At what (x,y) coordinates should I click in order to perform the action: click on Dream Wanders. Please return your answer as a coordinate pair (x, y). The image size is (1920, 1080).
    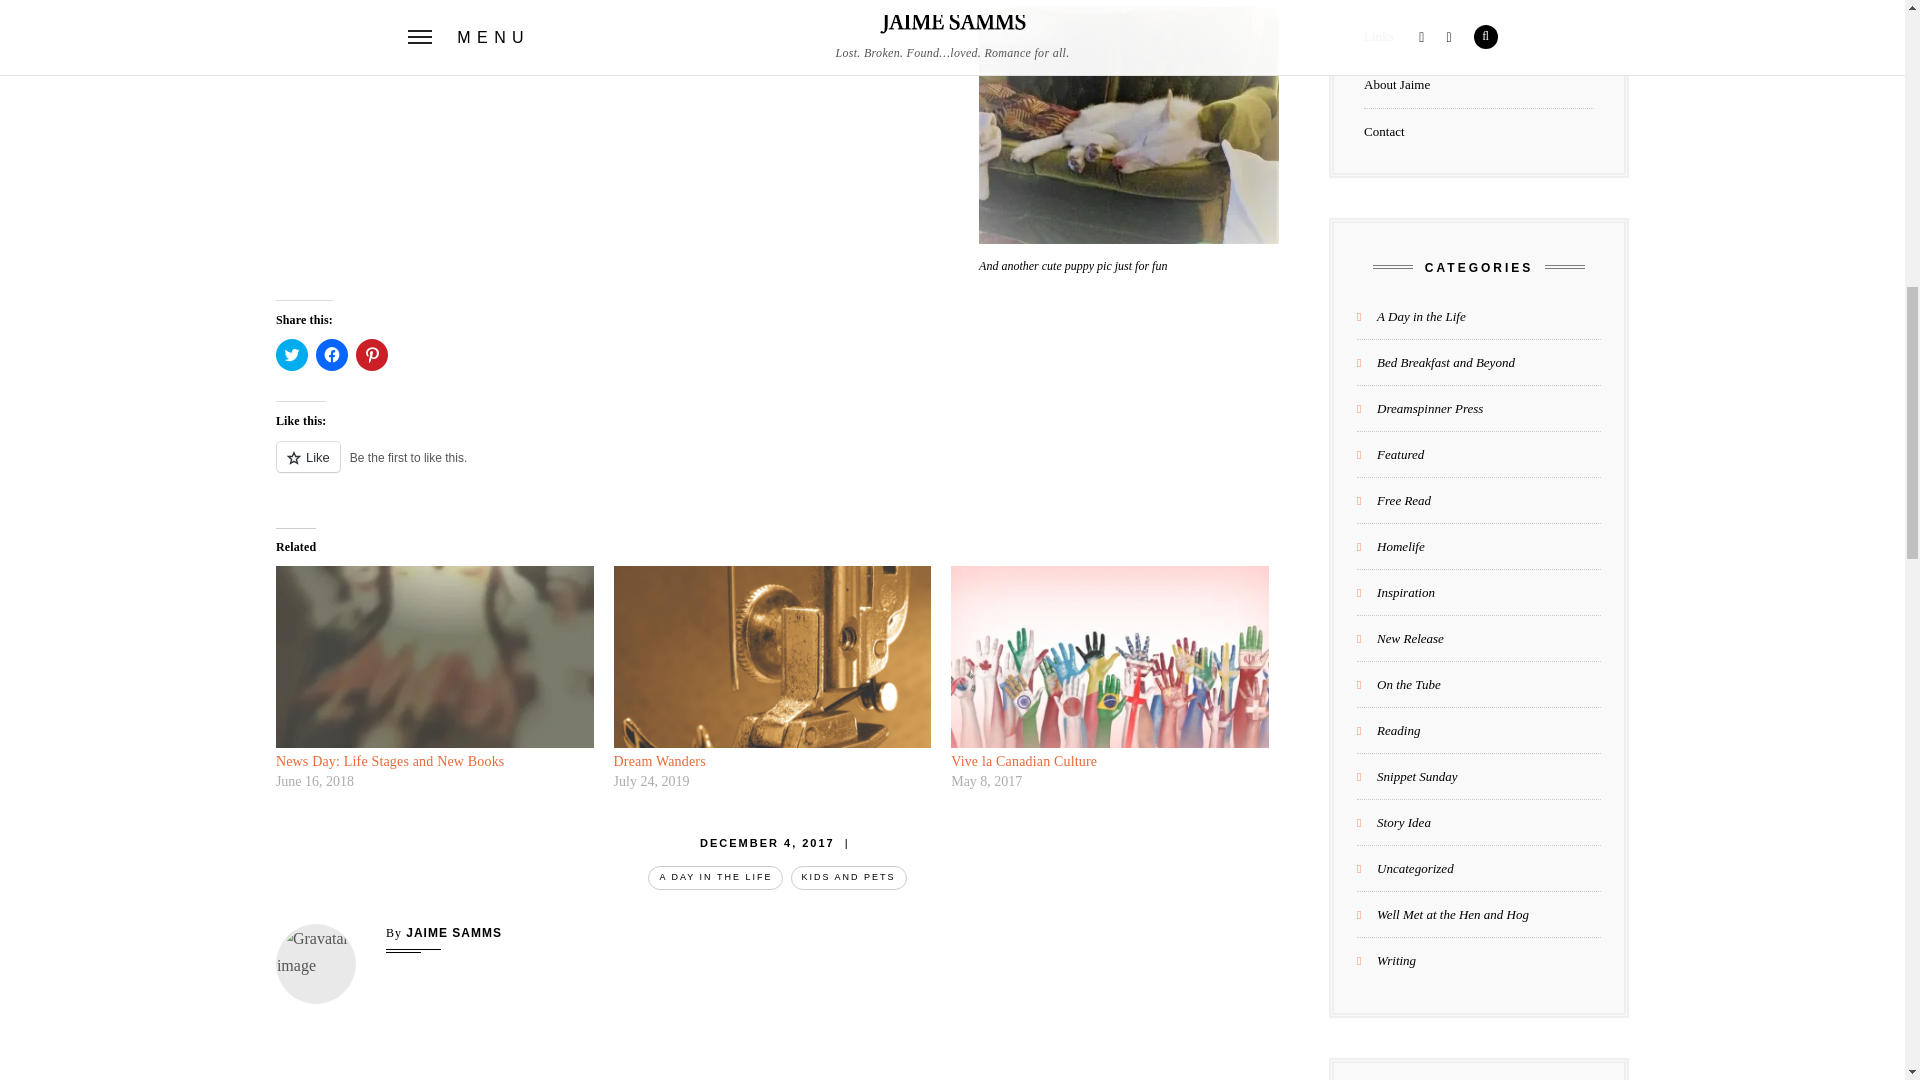
    Looking at the image, I should click on (772, 656).